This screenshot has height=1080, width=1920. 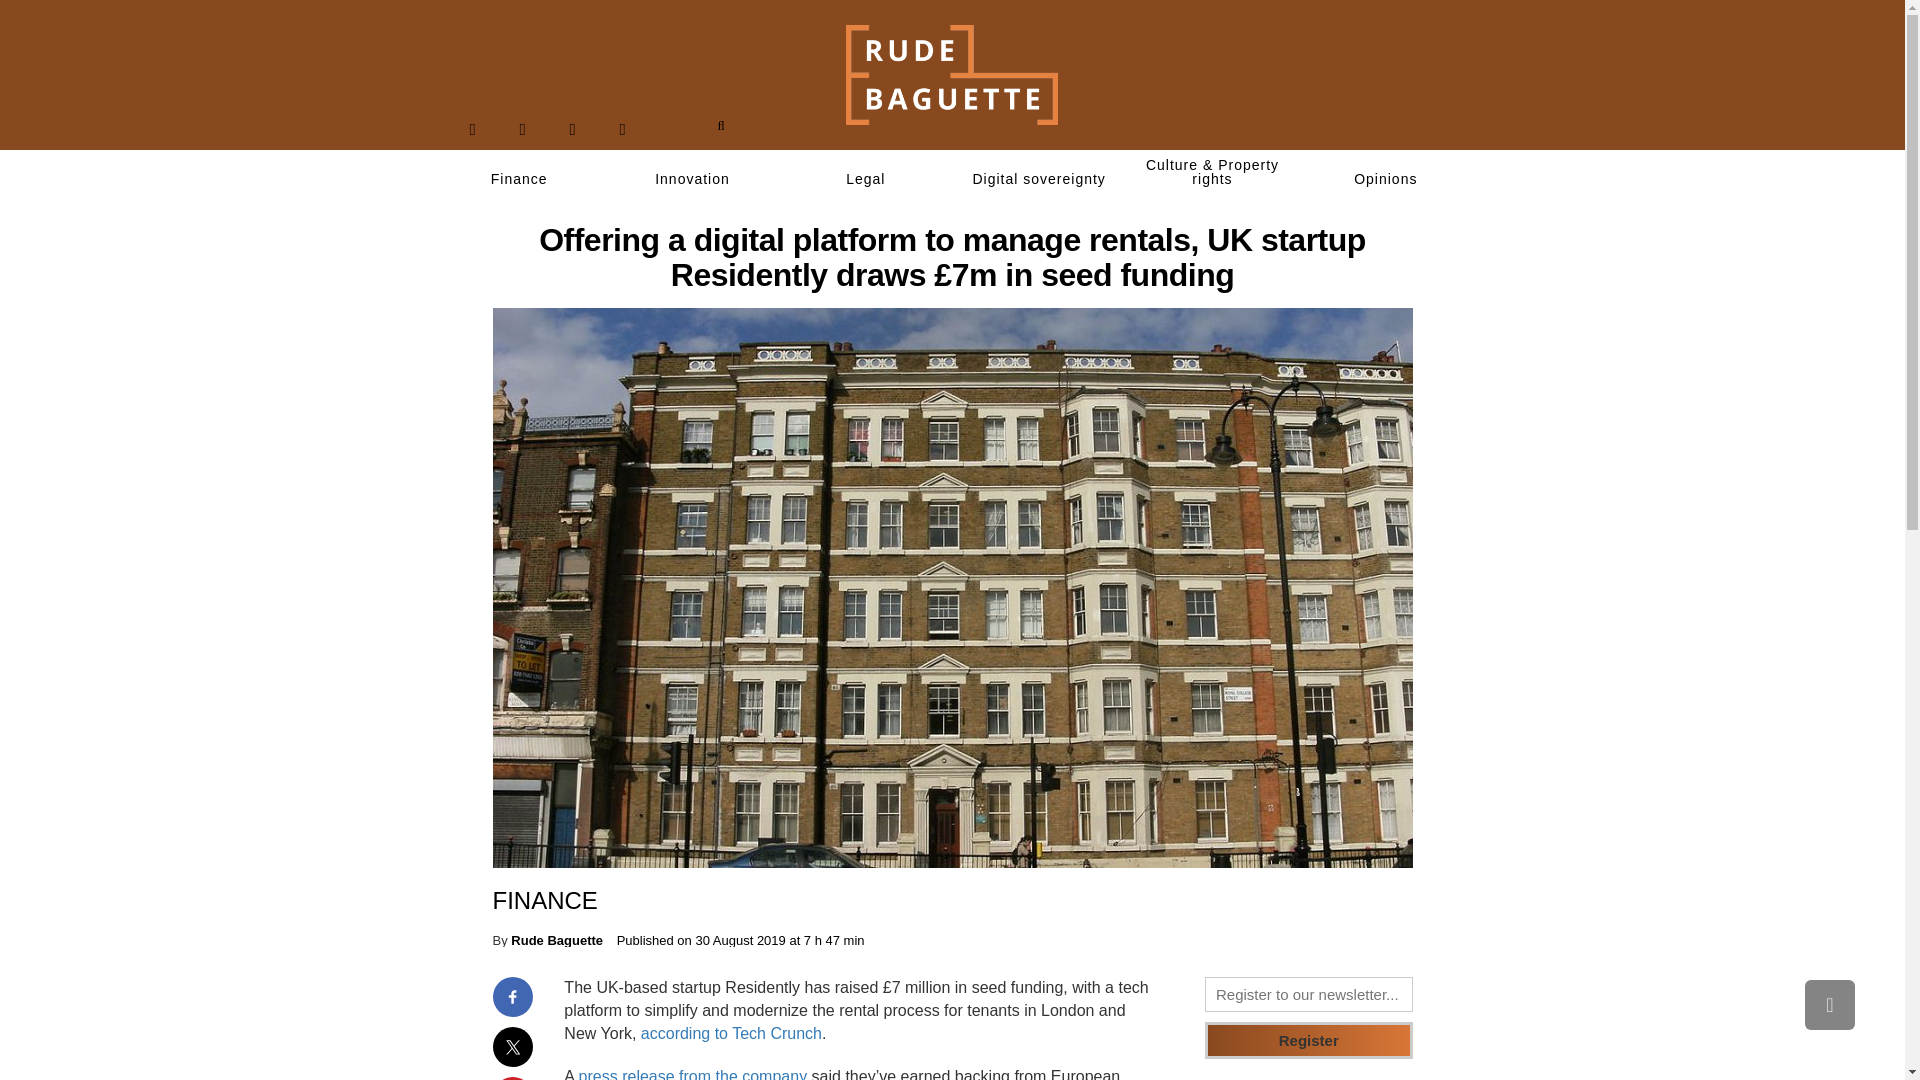 I want to click on Posts by Rude Baguette, so click(x=556, y=940).